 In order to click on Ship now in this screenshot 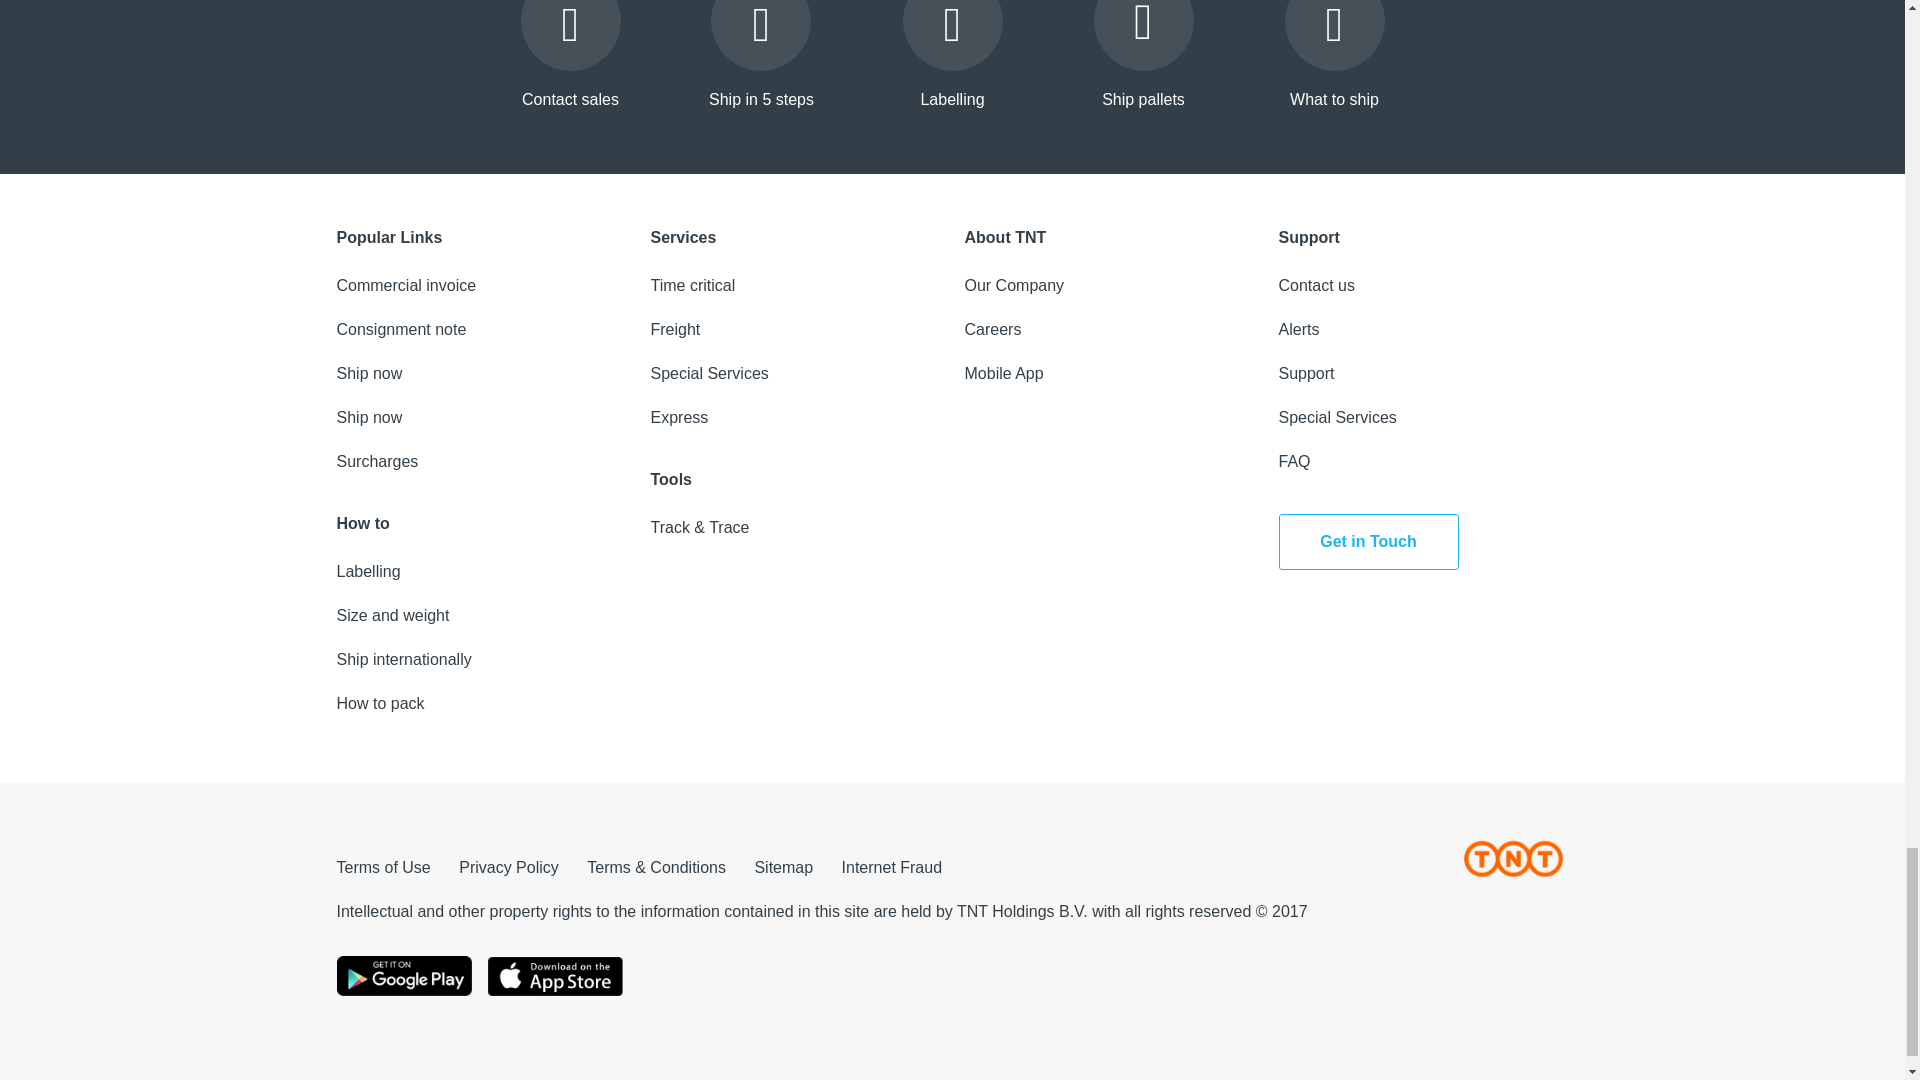, I will do `click(368, 417)`.